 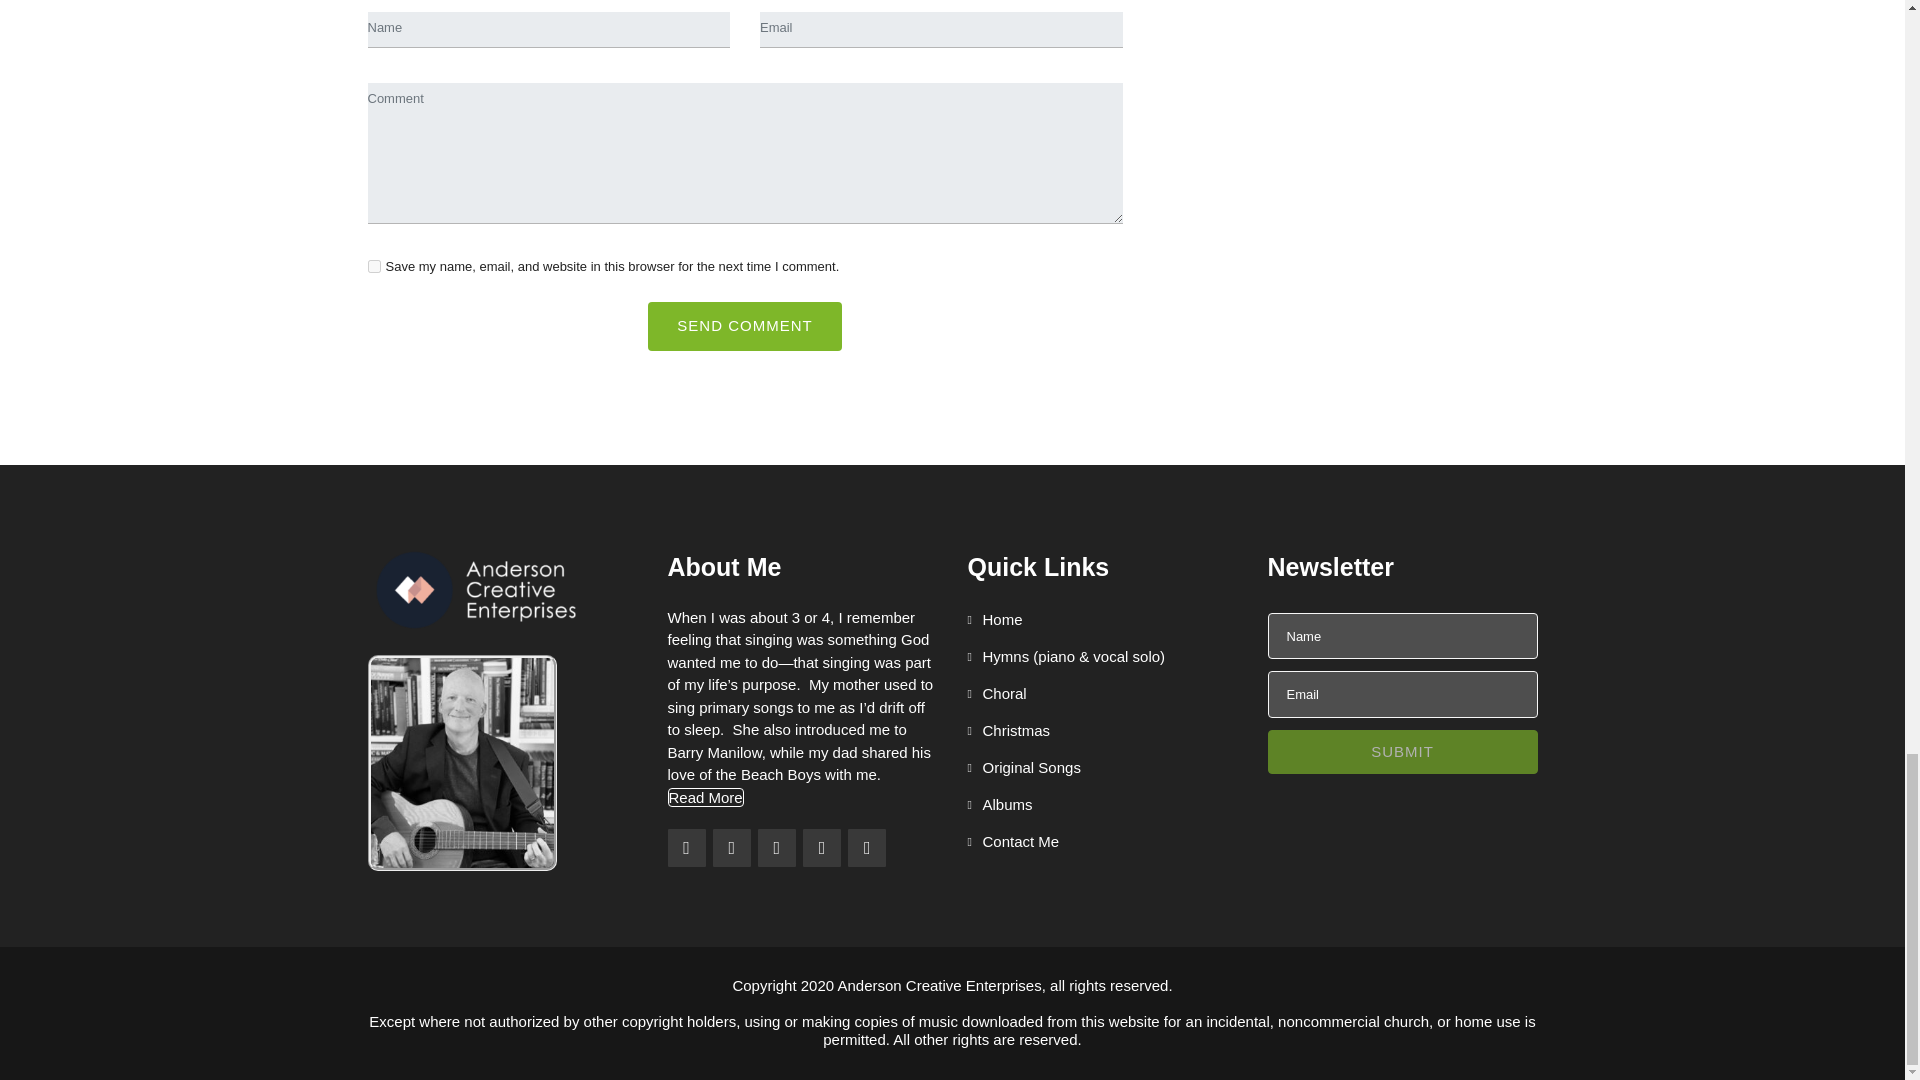 I want to click on Read More, so click(x=706, y=797).